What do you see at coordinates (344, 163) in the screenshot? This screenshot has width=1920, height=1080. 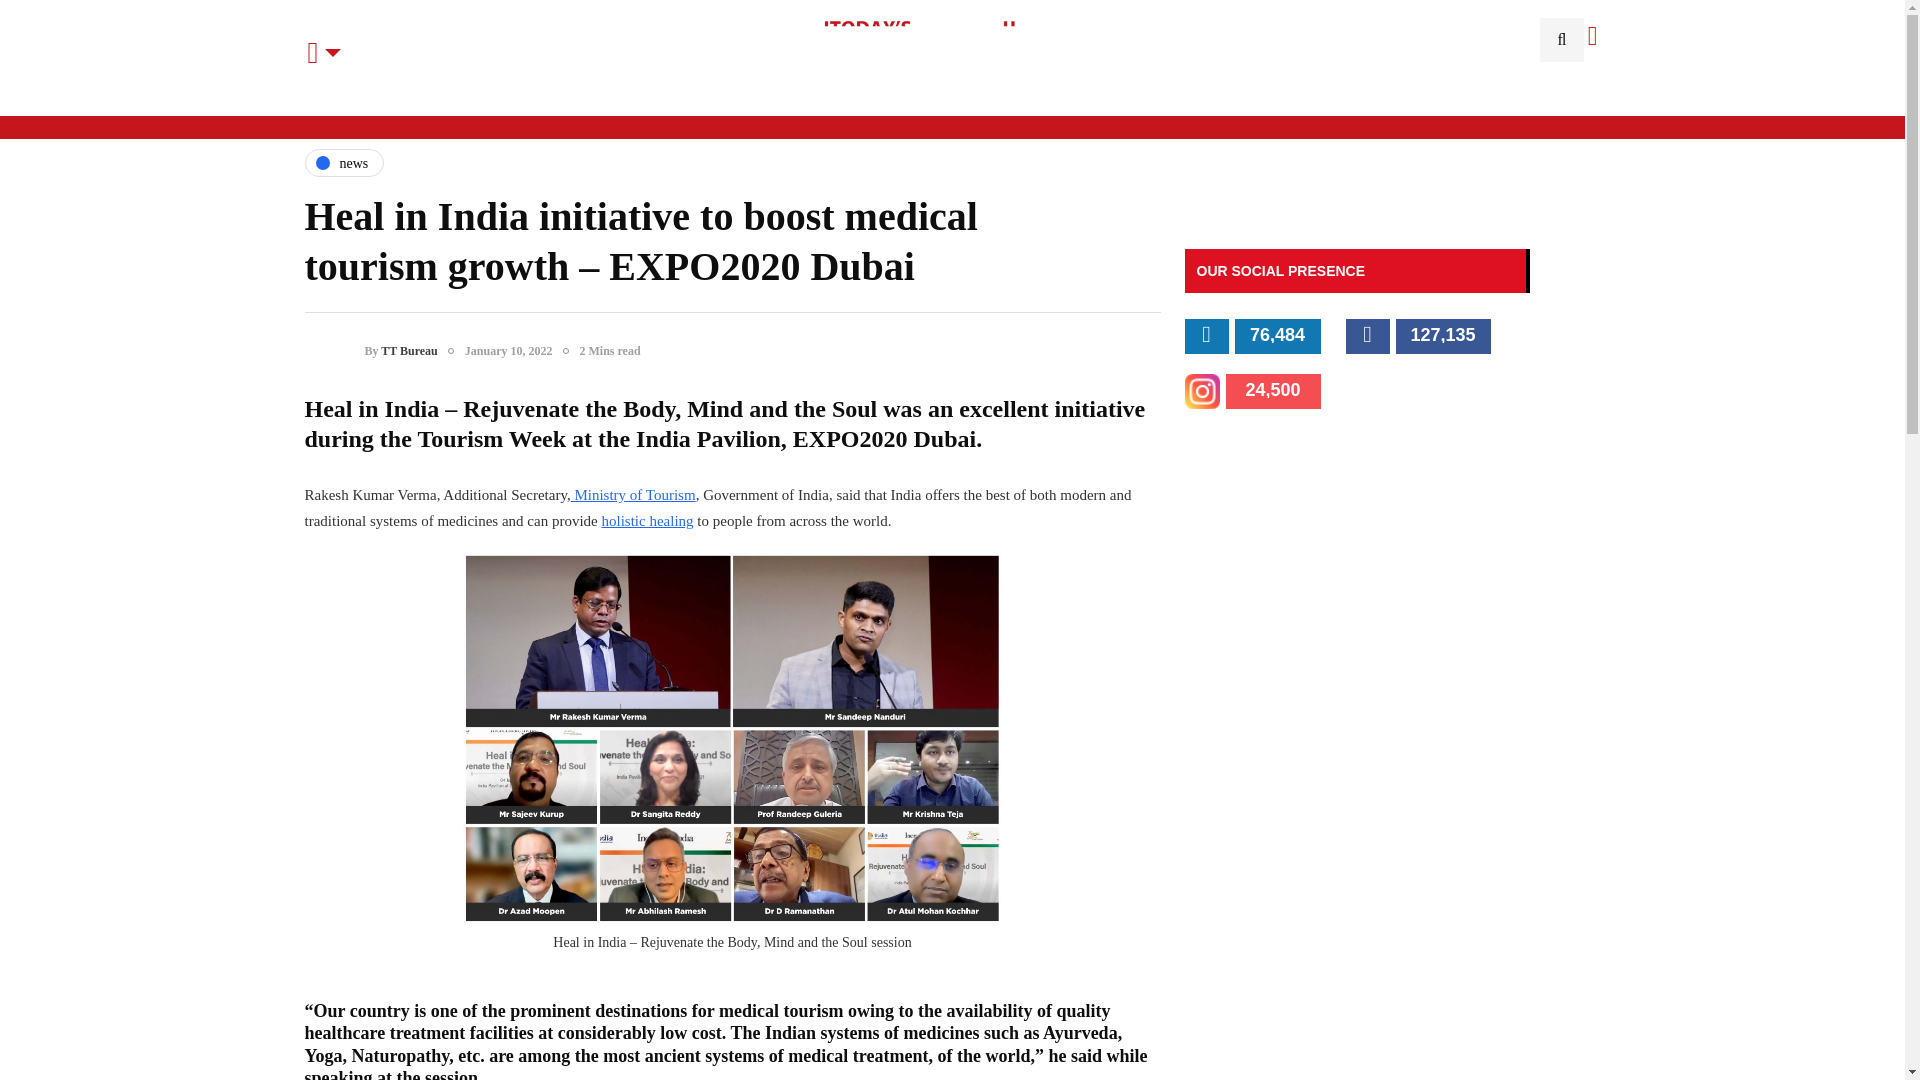 I see `news` at bounding box center [344, 163].